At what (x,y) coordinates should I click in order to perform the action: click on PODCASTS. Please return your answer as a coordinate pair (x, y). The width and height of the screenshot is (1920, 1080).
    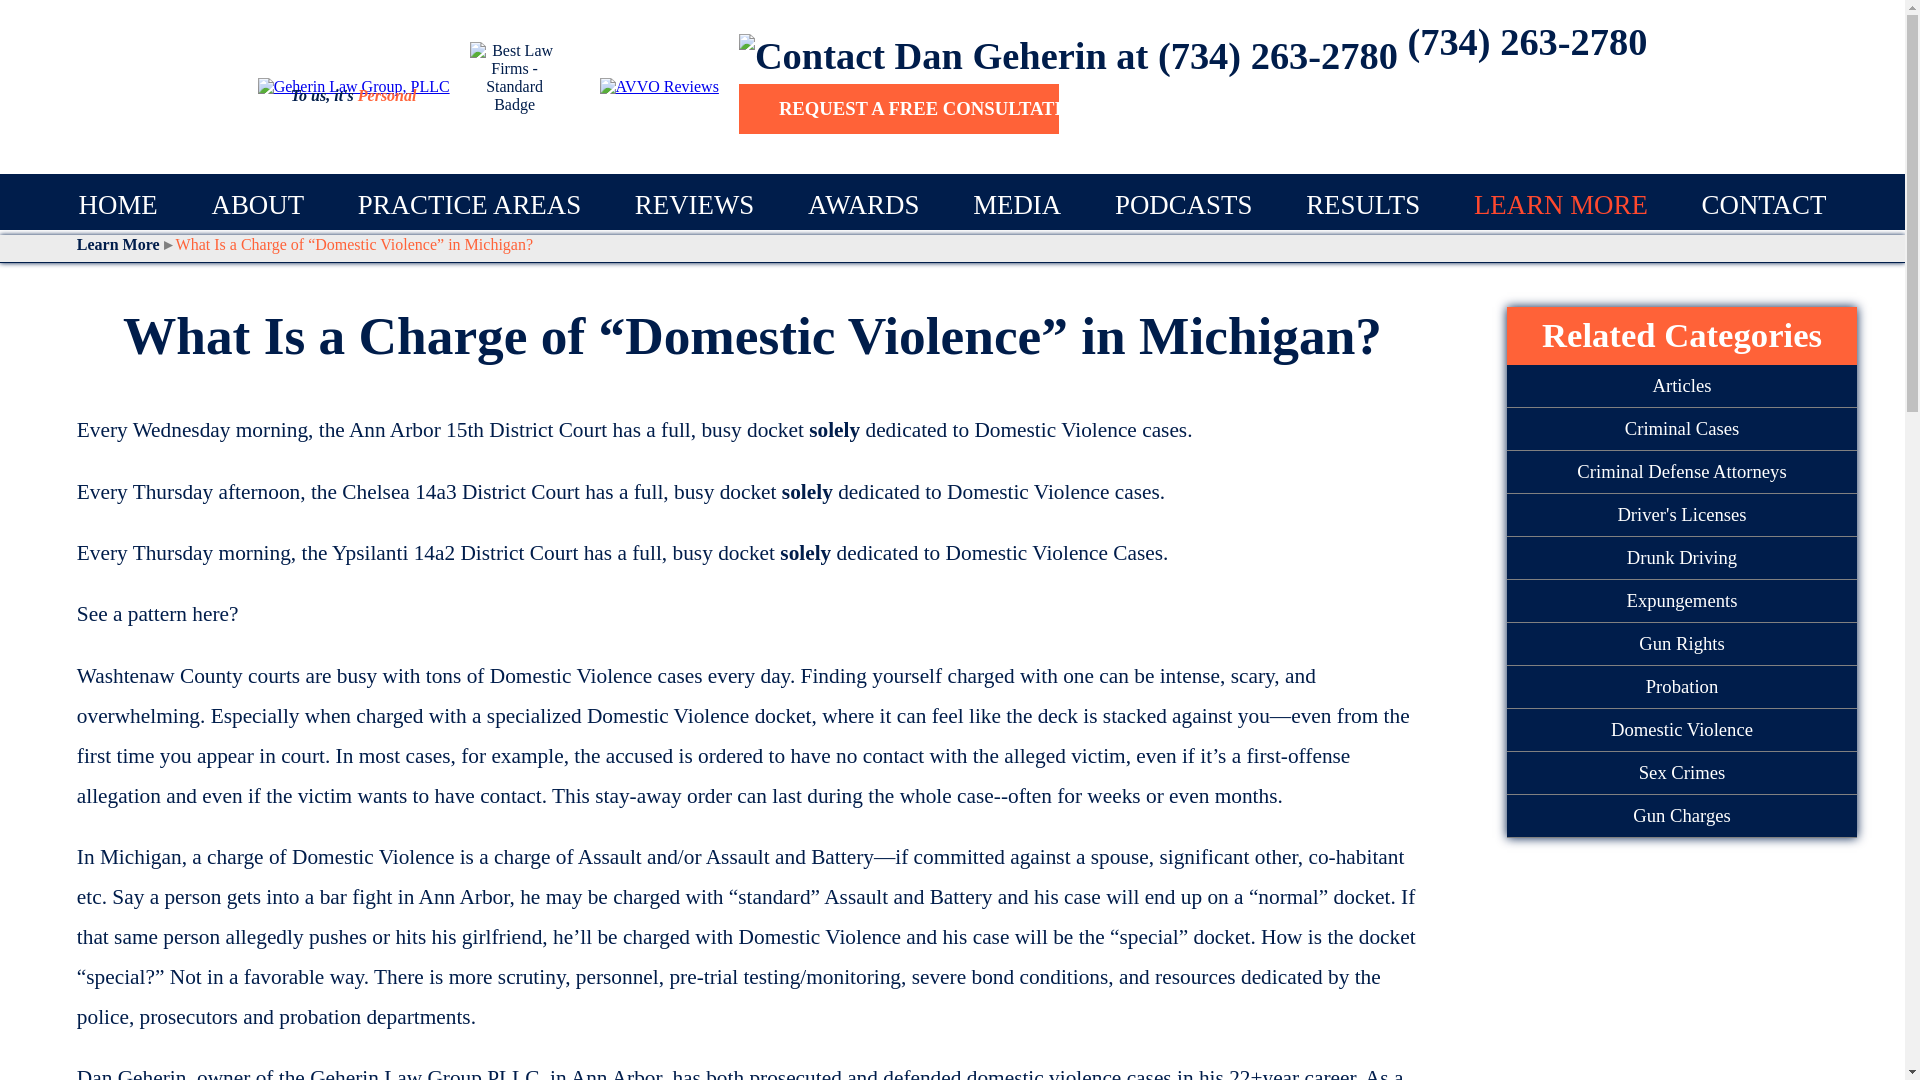
    Looking at the image, I should click on (1183, 204).